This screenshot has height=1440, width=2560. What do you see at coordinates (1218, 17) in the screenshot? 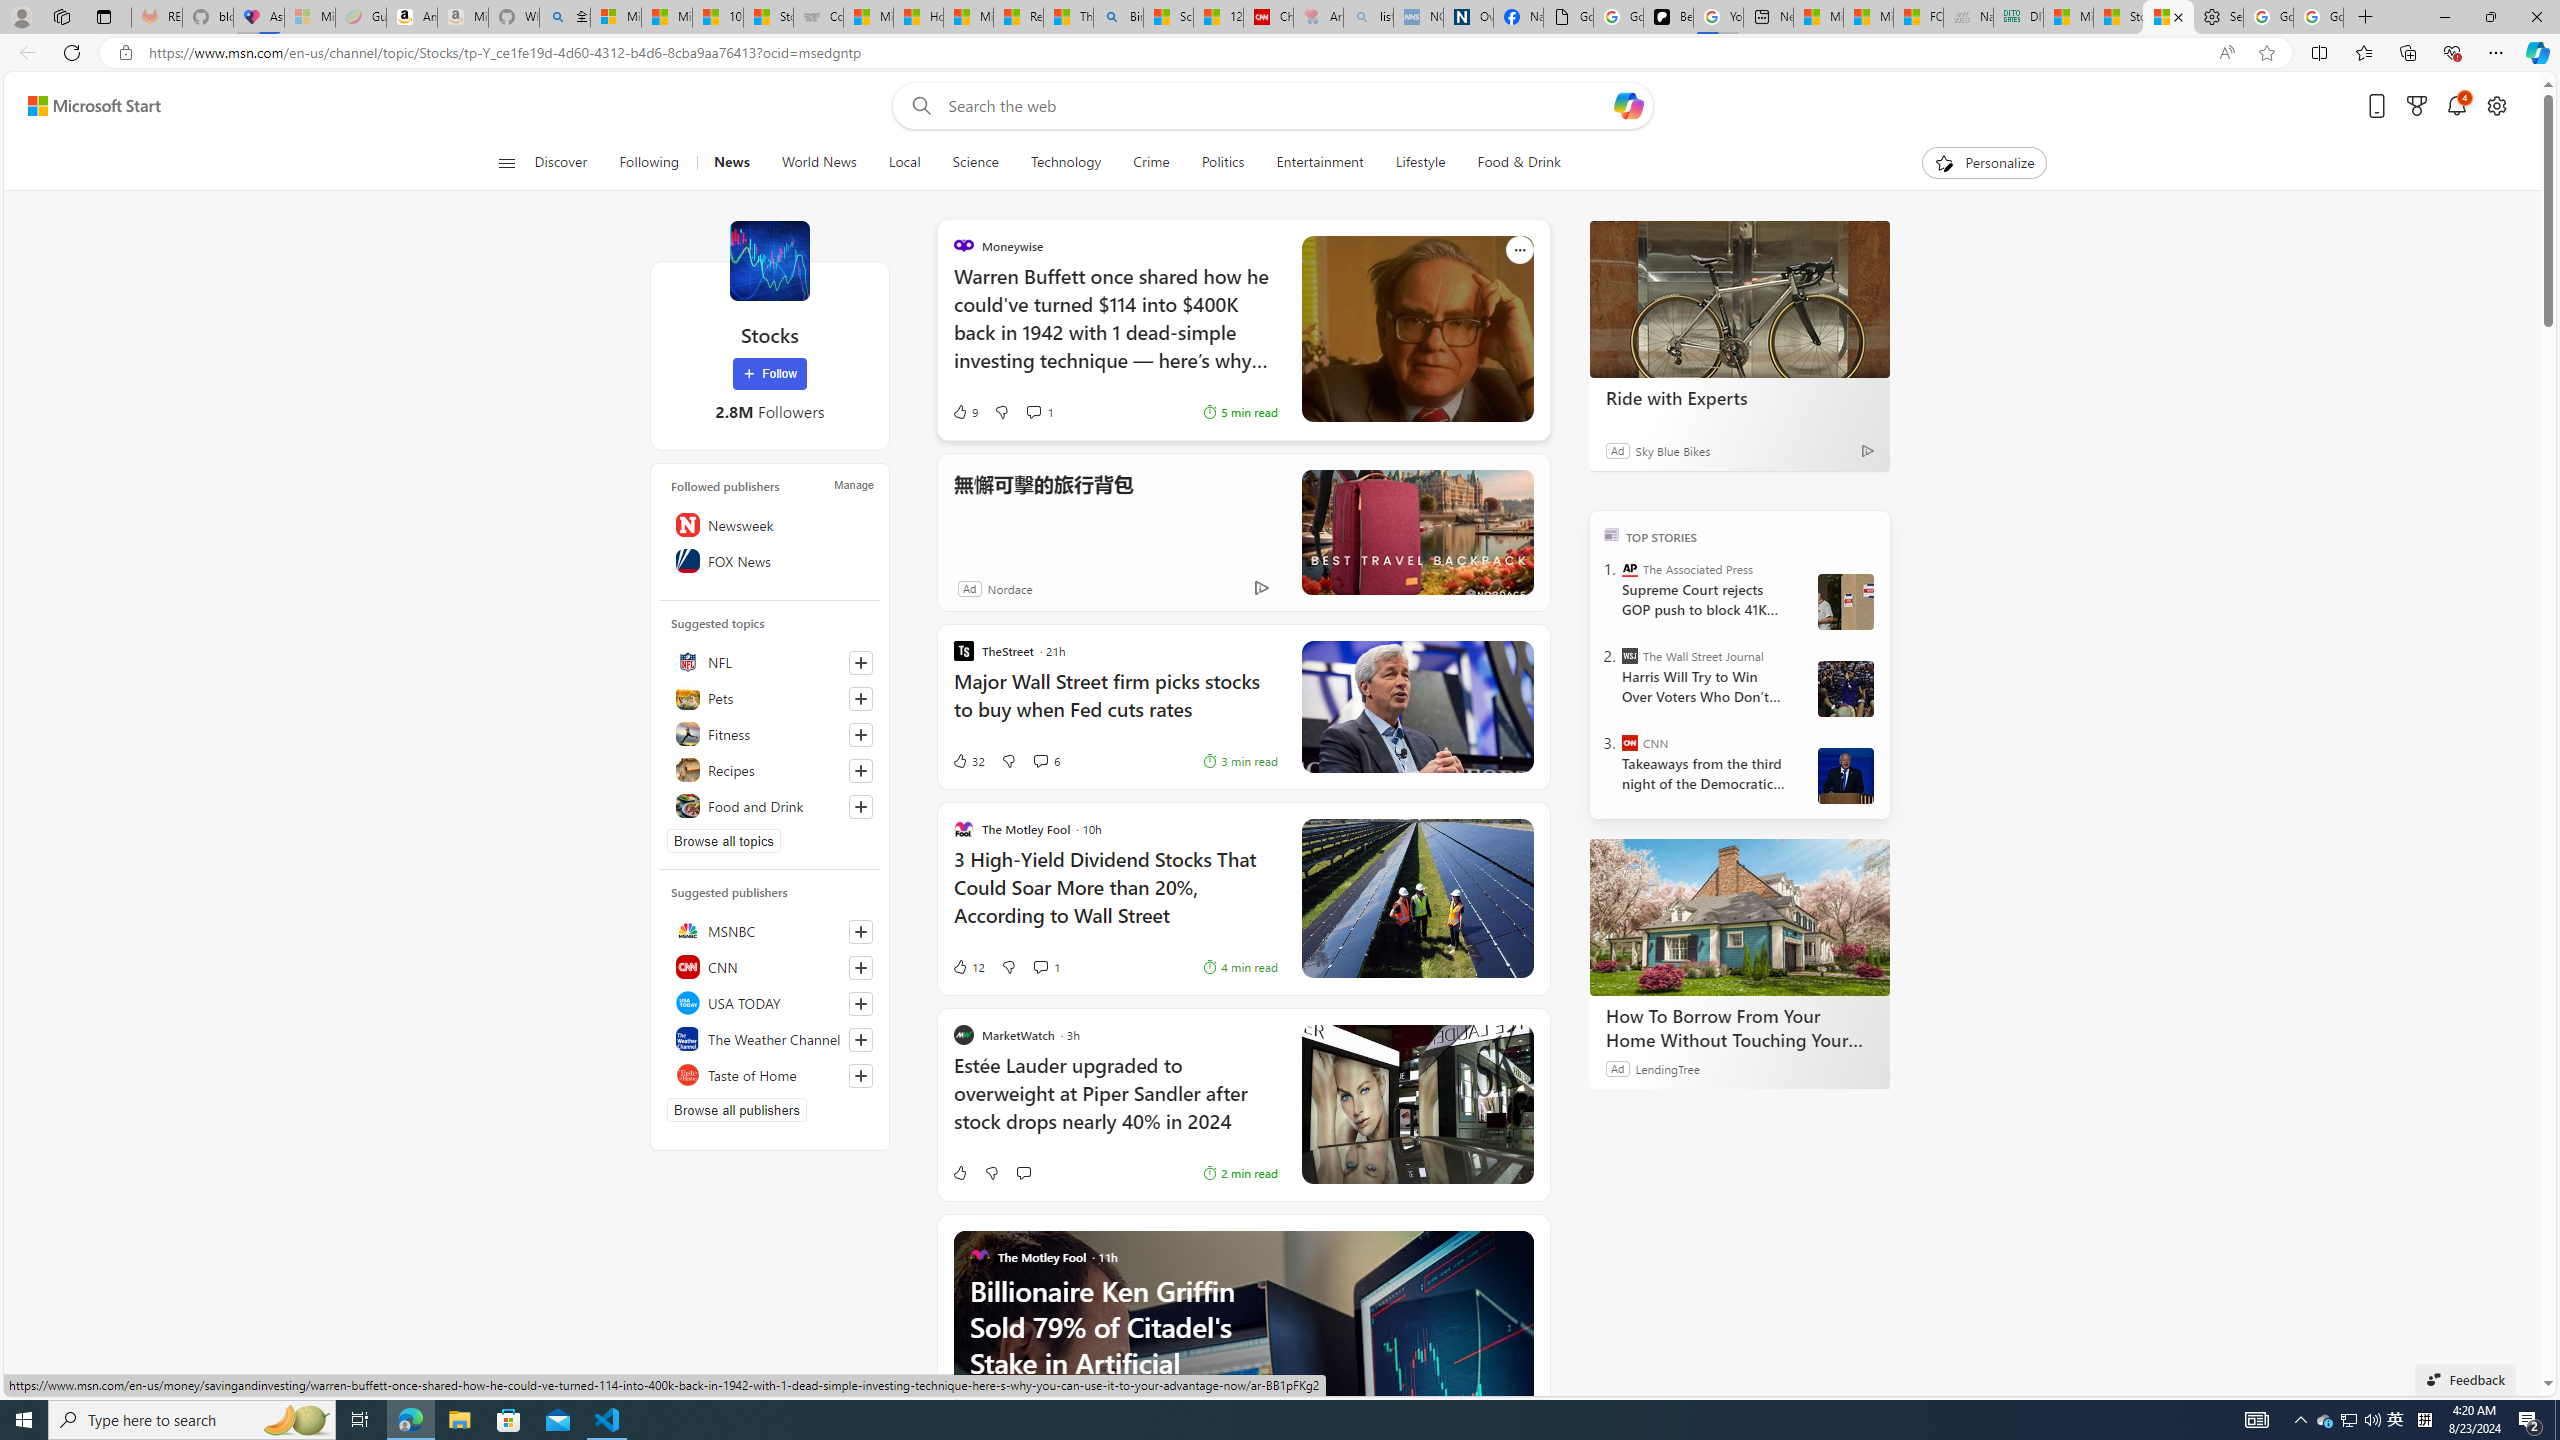
I see `12 Popular Science Lies that Must be Corrected` at bounding box center [1218, 17].